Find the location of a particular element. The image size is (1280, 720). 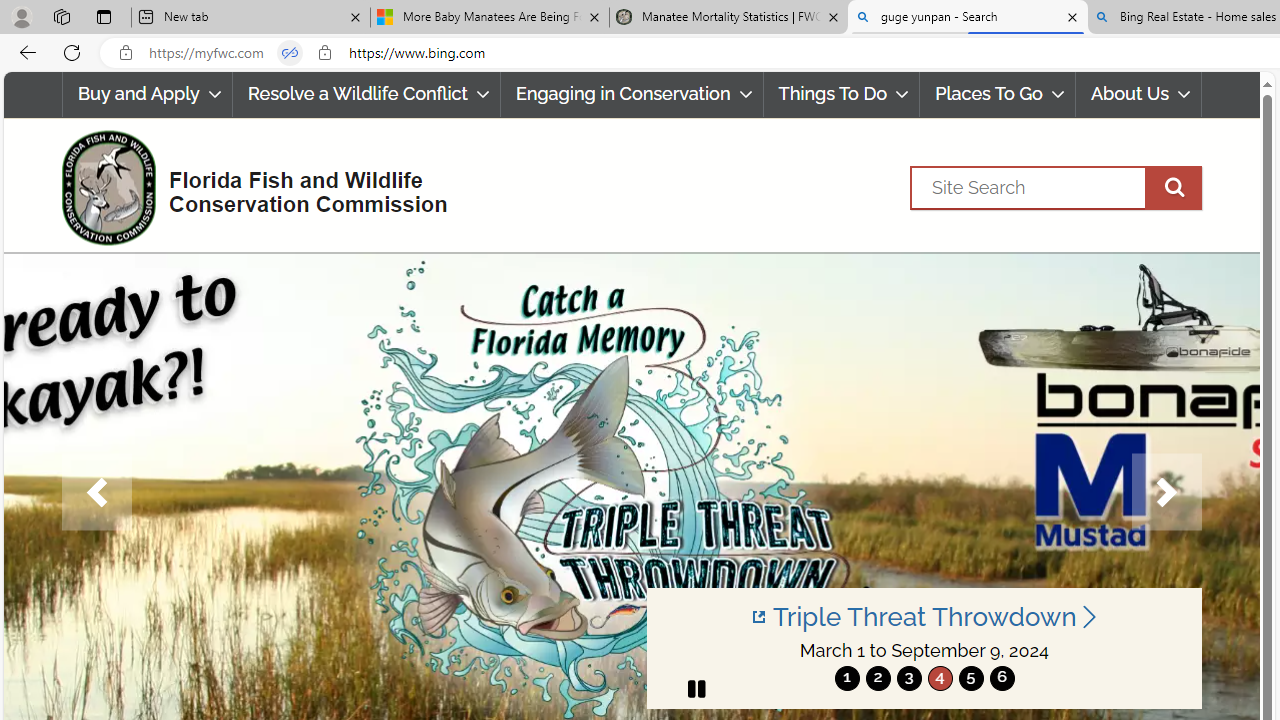

Engaging in Conservation is located at coordinates (631, 94).